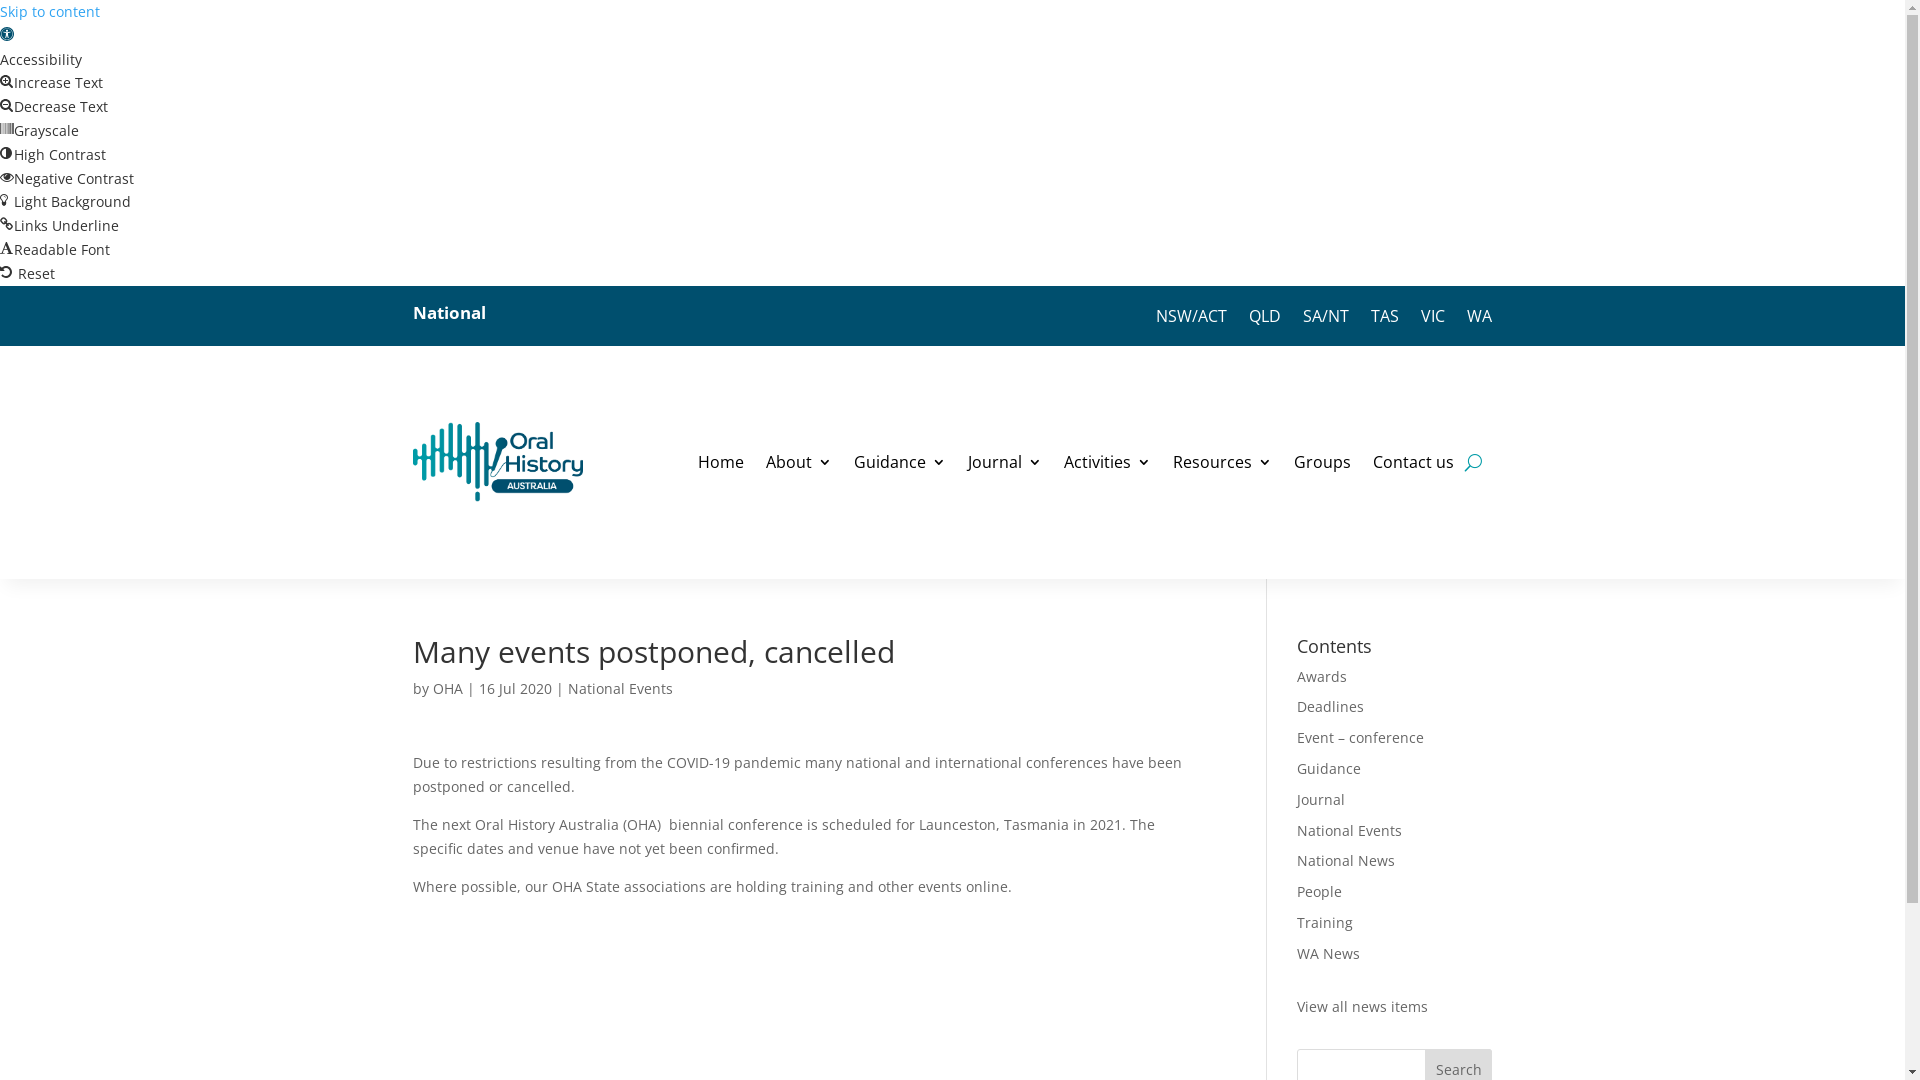  What do you see at coordinates (1322, 462) in the screenshot?
I see `Groups` at bounding box center [1322, 462].